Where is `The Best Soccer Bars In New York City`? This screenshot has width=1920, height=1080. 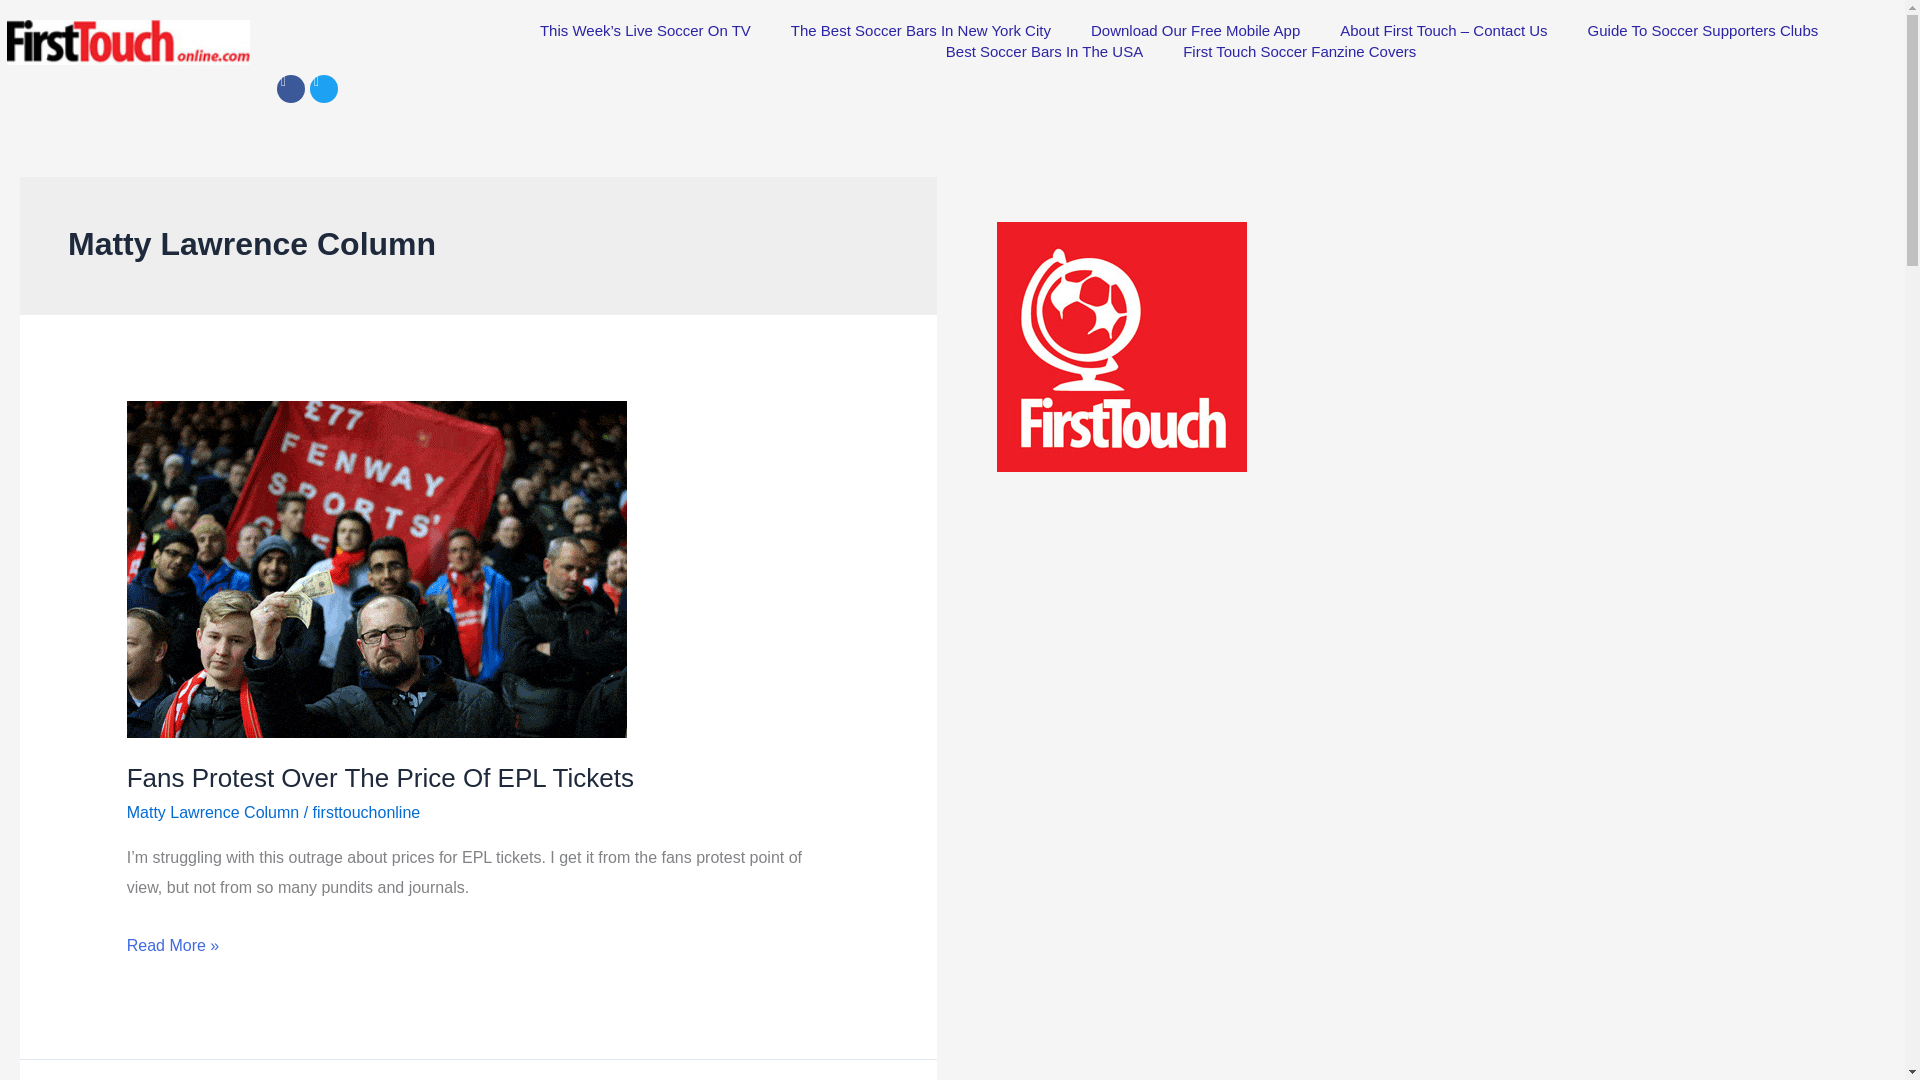
The Best Soccer Bars In New York City is located at coordinates (921, 30).